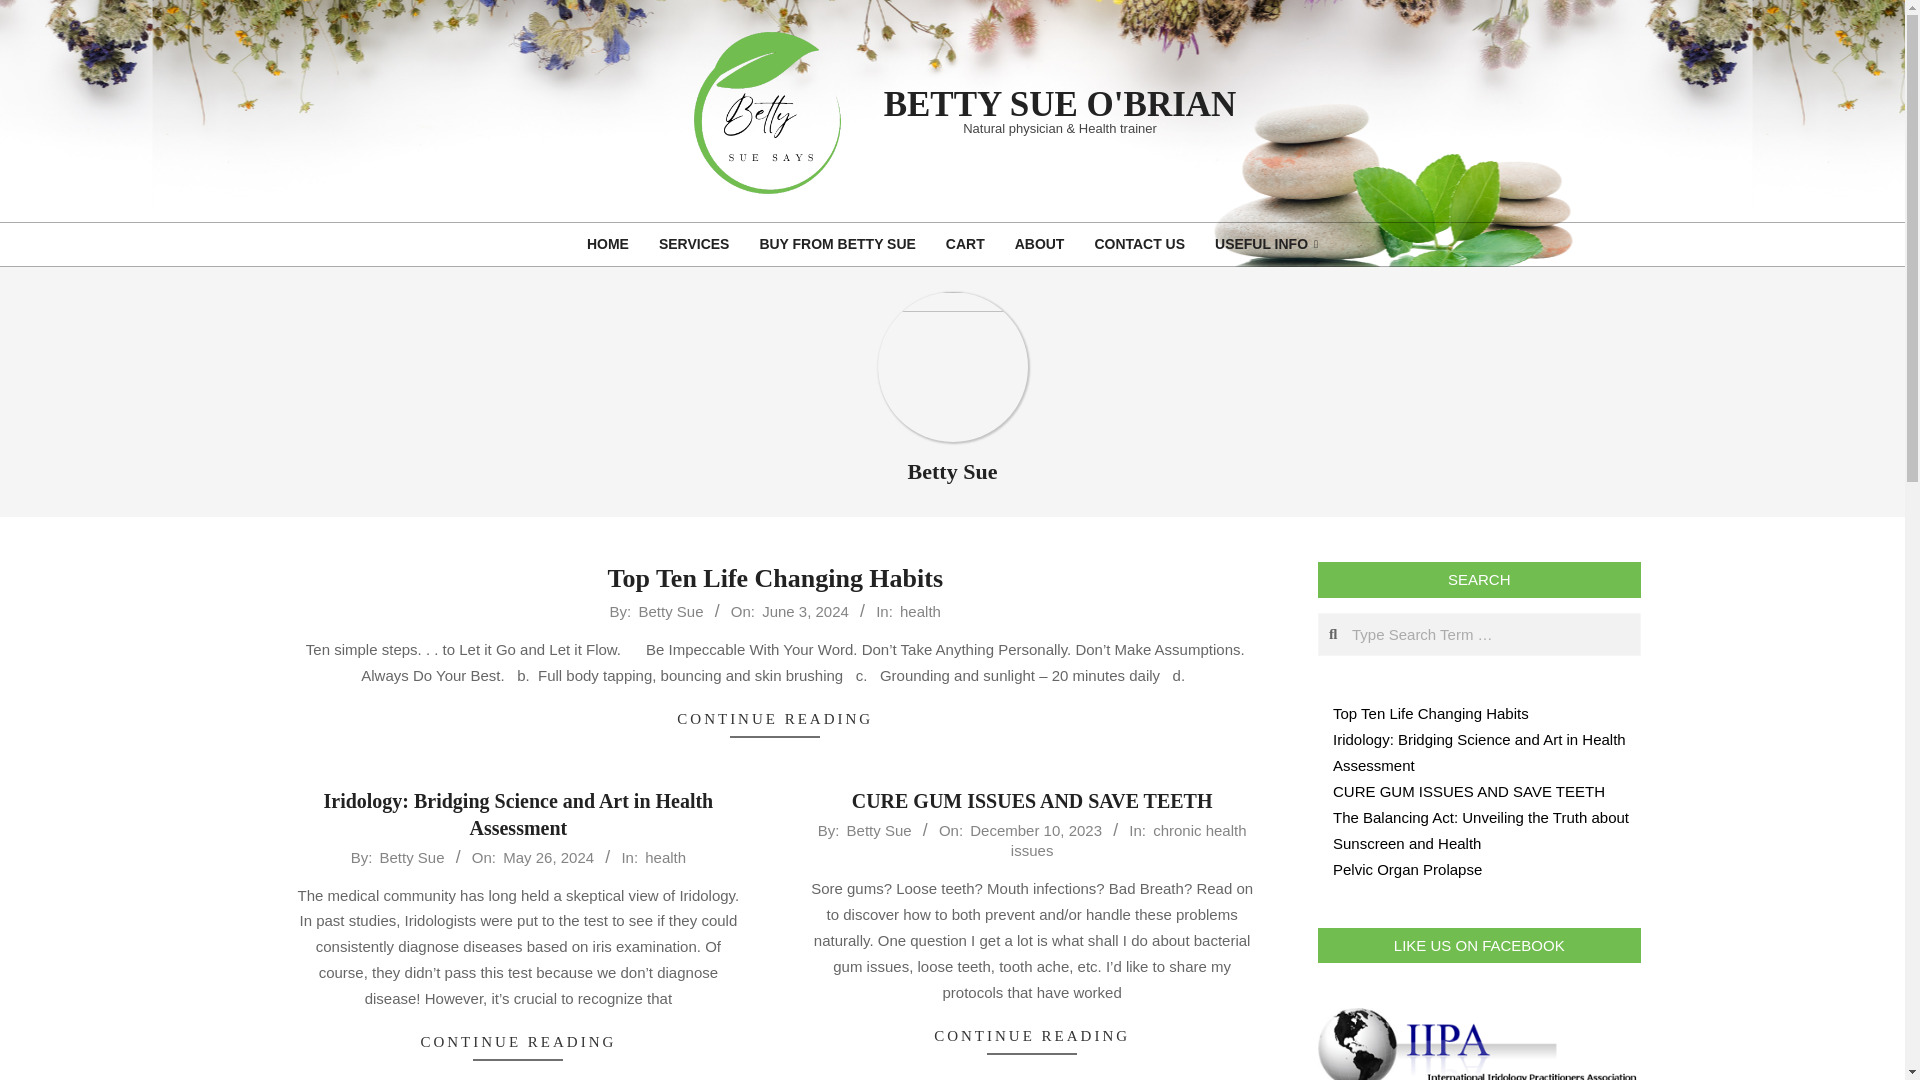 This screenshot has width=1920, height=1080. Describe the element at coordinates (805, 610) in the screenshot. I see `Monday, June 3, 2024, 7:26 am` at that location.